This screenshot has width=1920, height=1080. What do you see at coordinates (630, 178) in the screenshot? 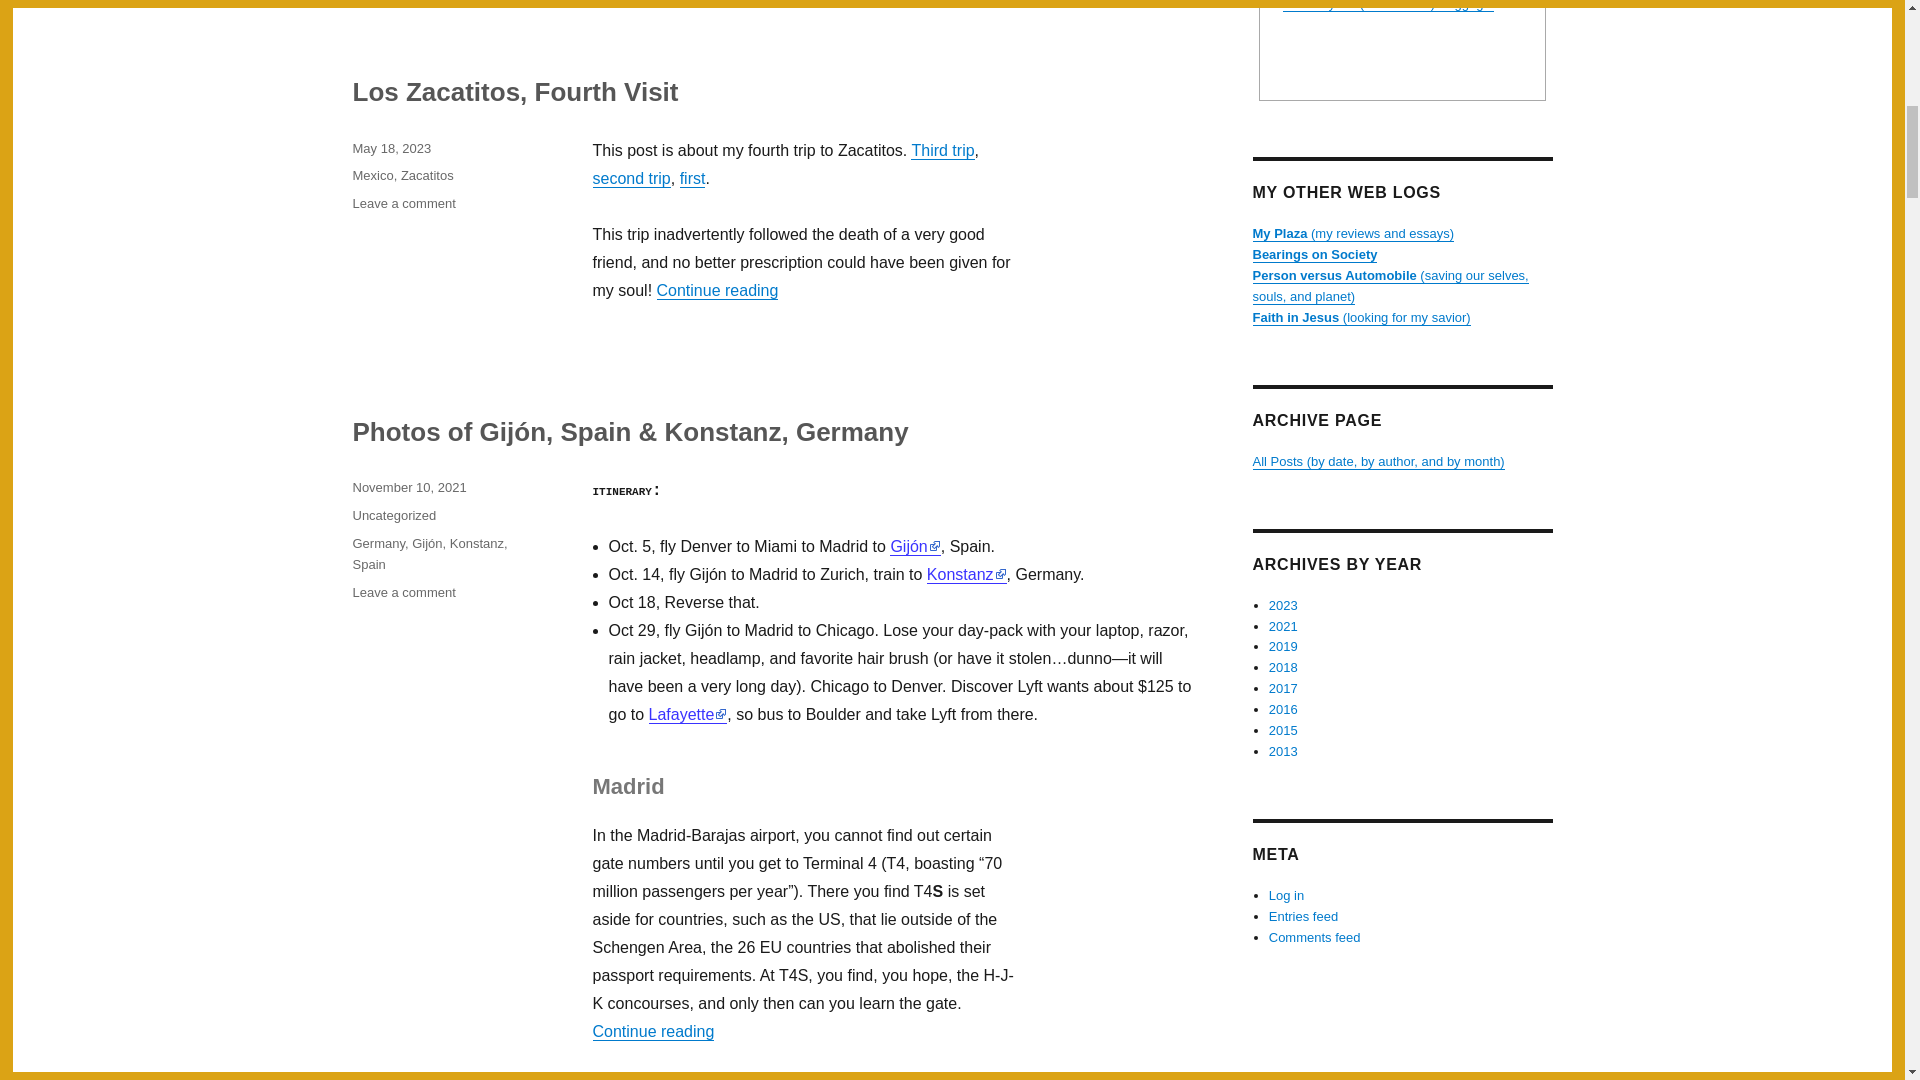
I see `Mexico` at bounding box center [630, 178].